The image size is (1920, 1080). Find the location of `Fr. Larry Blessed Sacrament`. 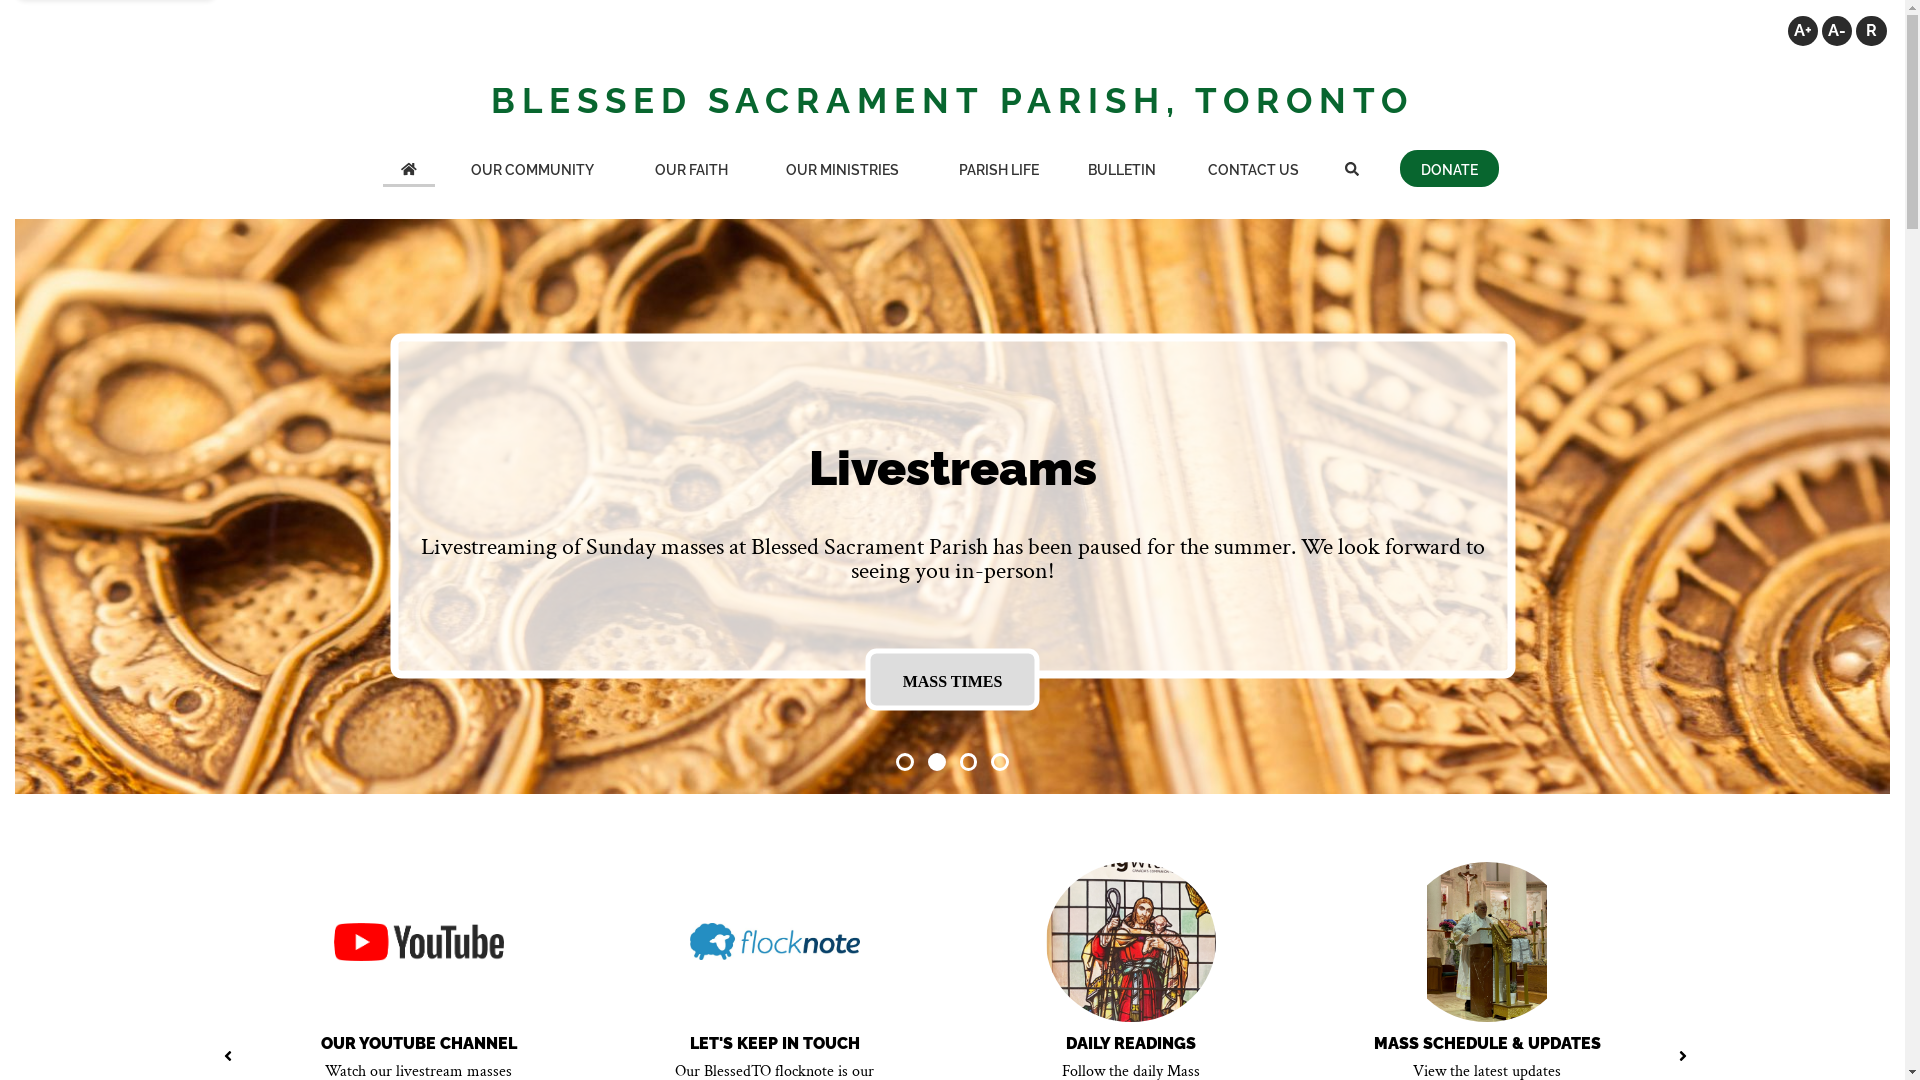

Fr. Larry Blessed Sacrament is located at coordinates (1487, 942).